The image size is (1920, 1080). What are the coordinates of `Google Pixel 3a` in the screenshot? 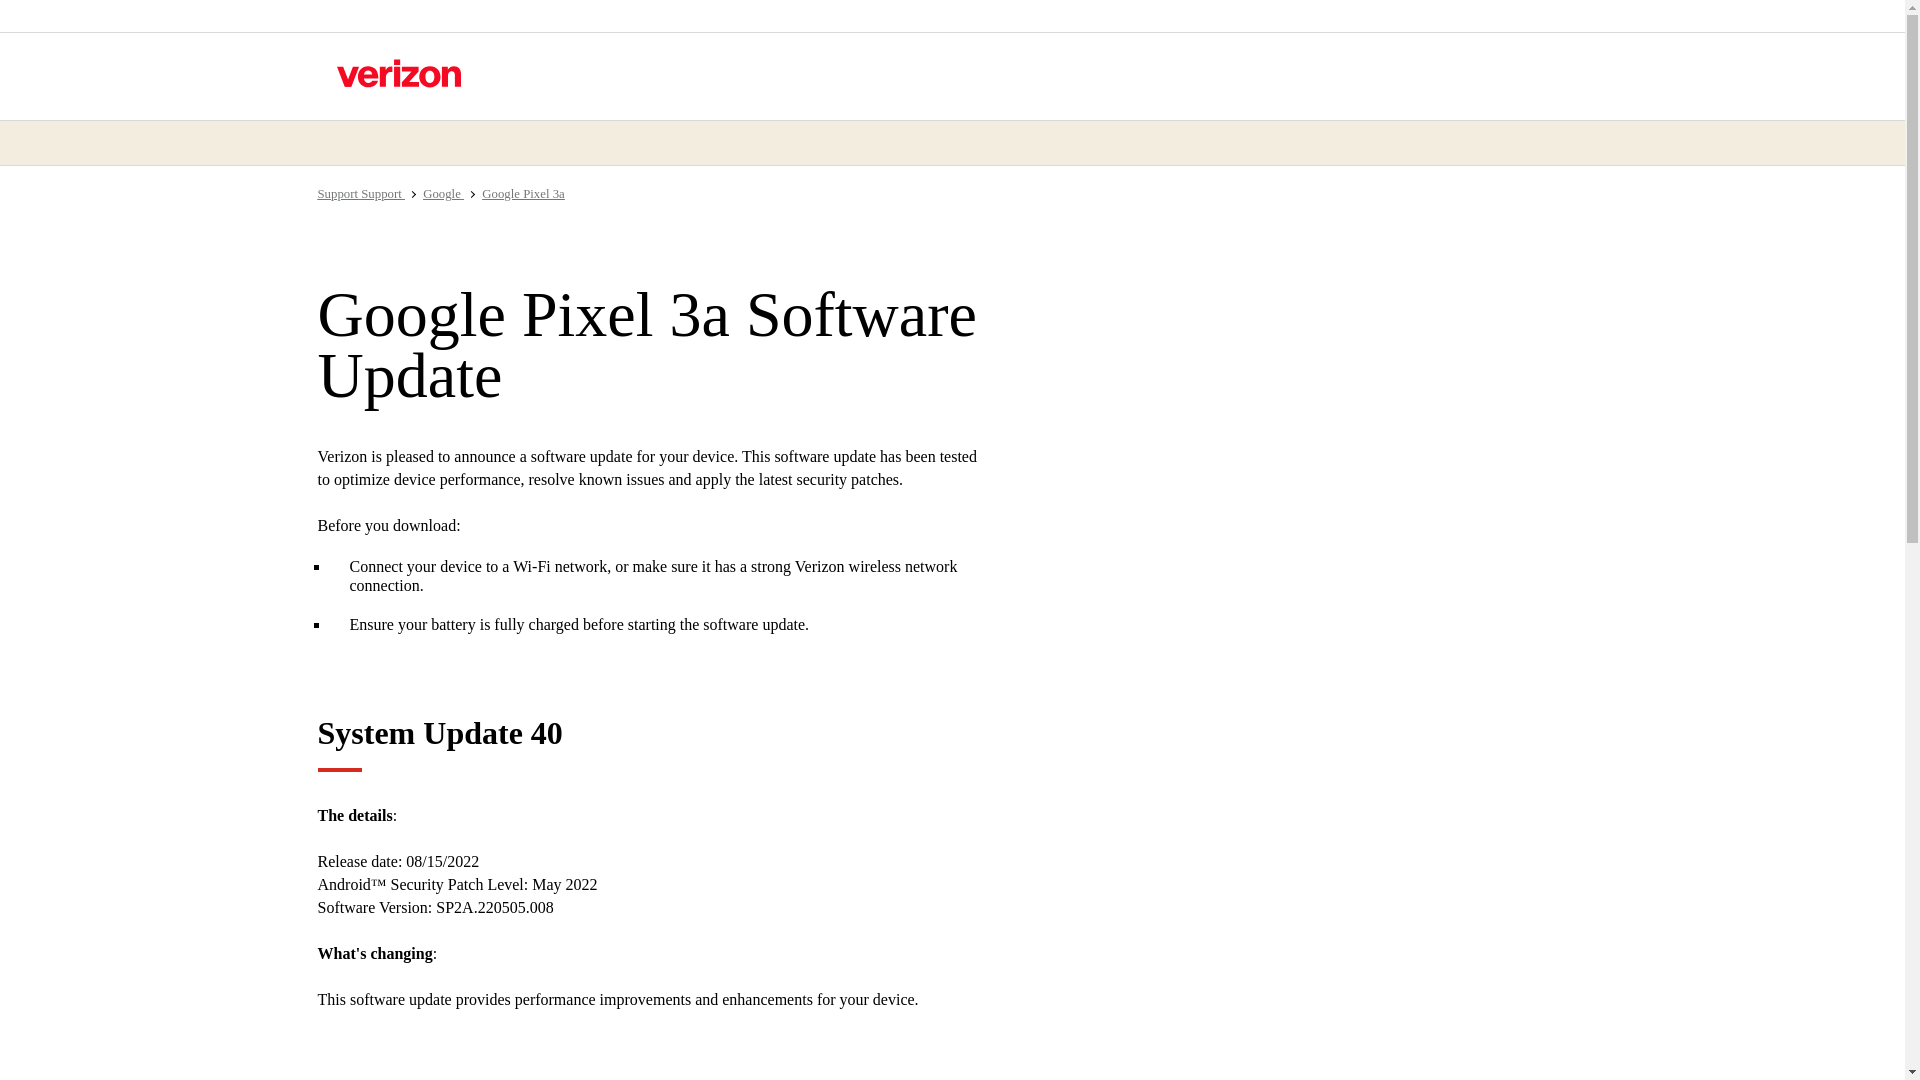 It's located at (522, 193).